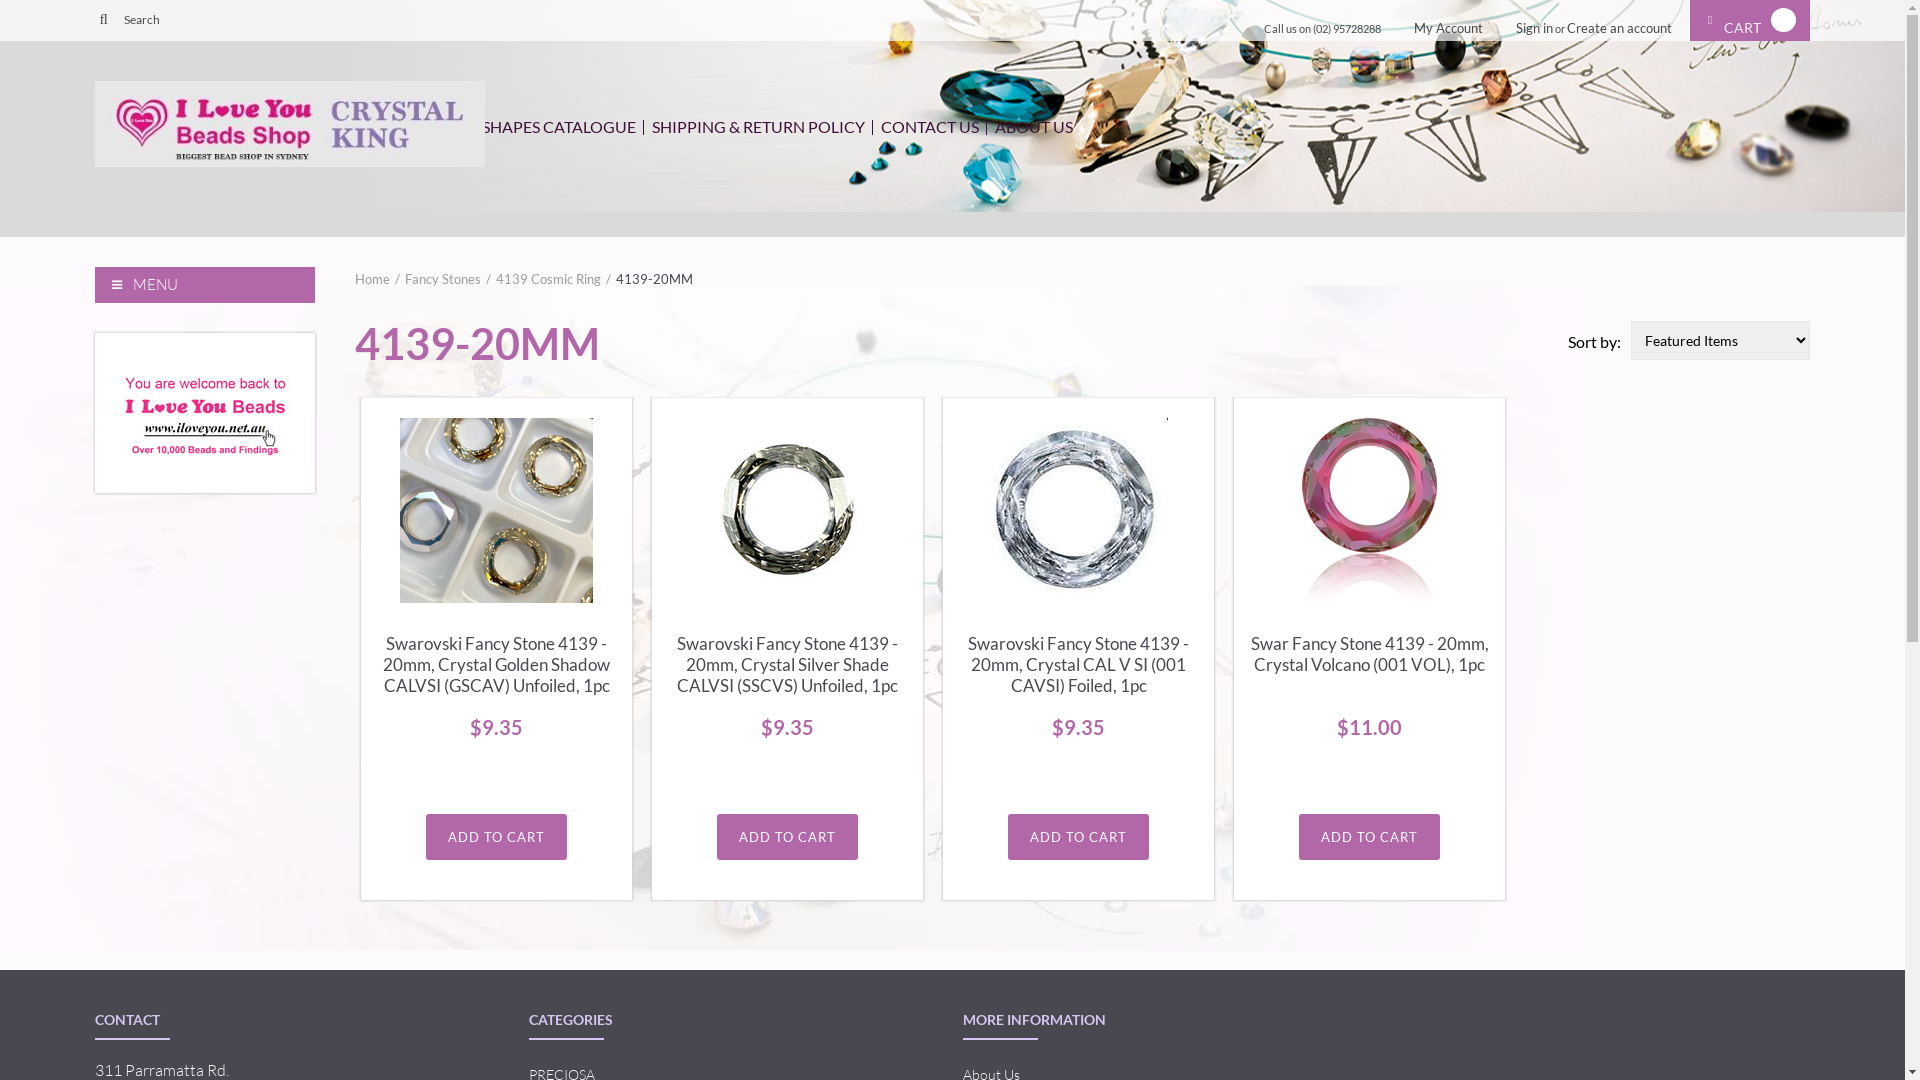  Describe the element at coordinates (1620, 28) in the screenshot. I see `Create an account` at that location.